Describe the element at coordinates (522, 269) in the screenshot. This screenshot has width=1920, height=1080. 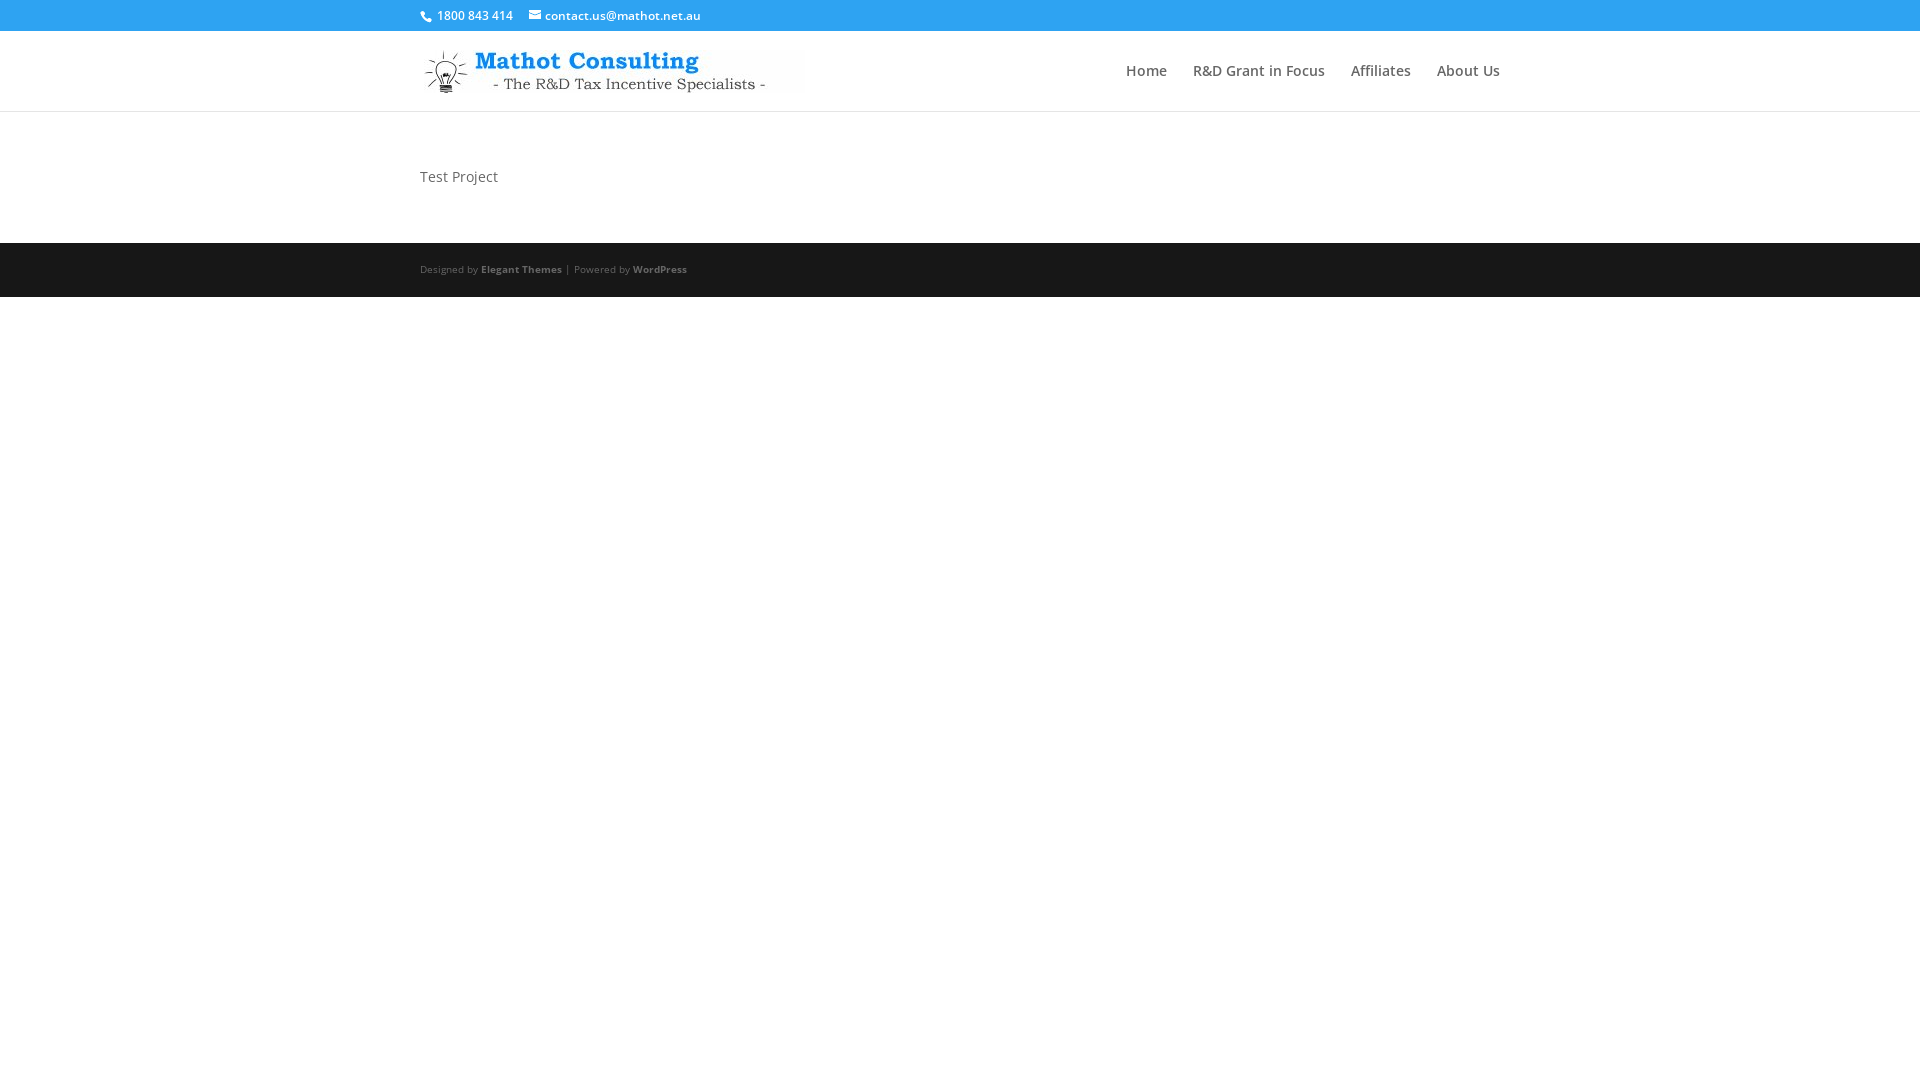
I see `Elegant Themes` at that location.